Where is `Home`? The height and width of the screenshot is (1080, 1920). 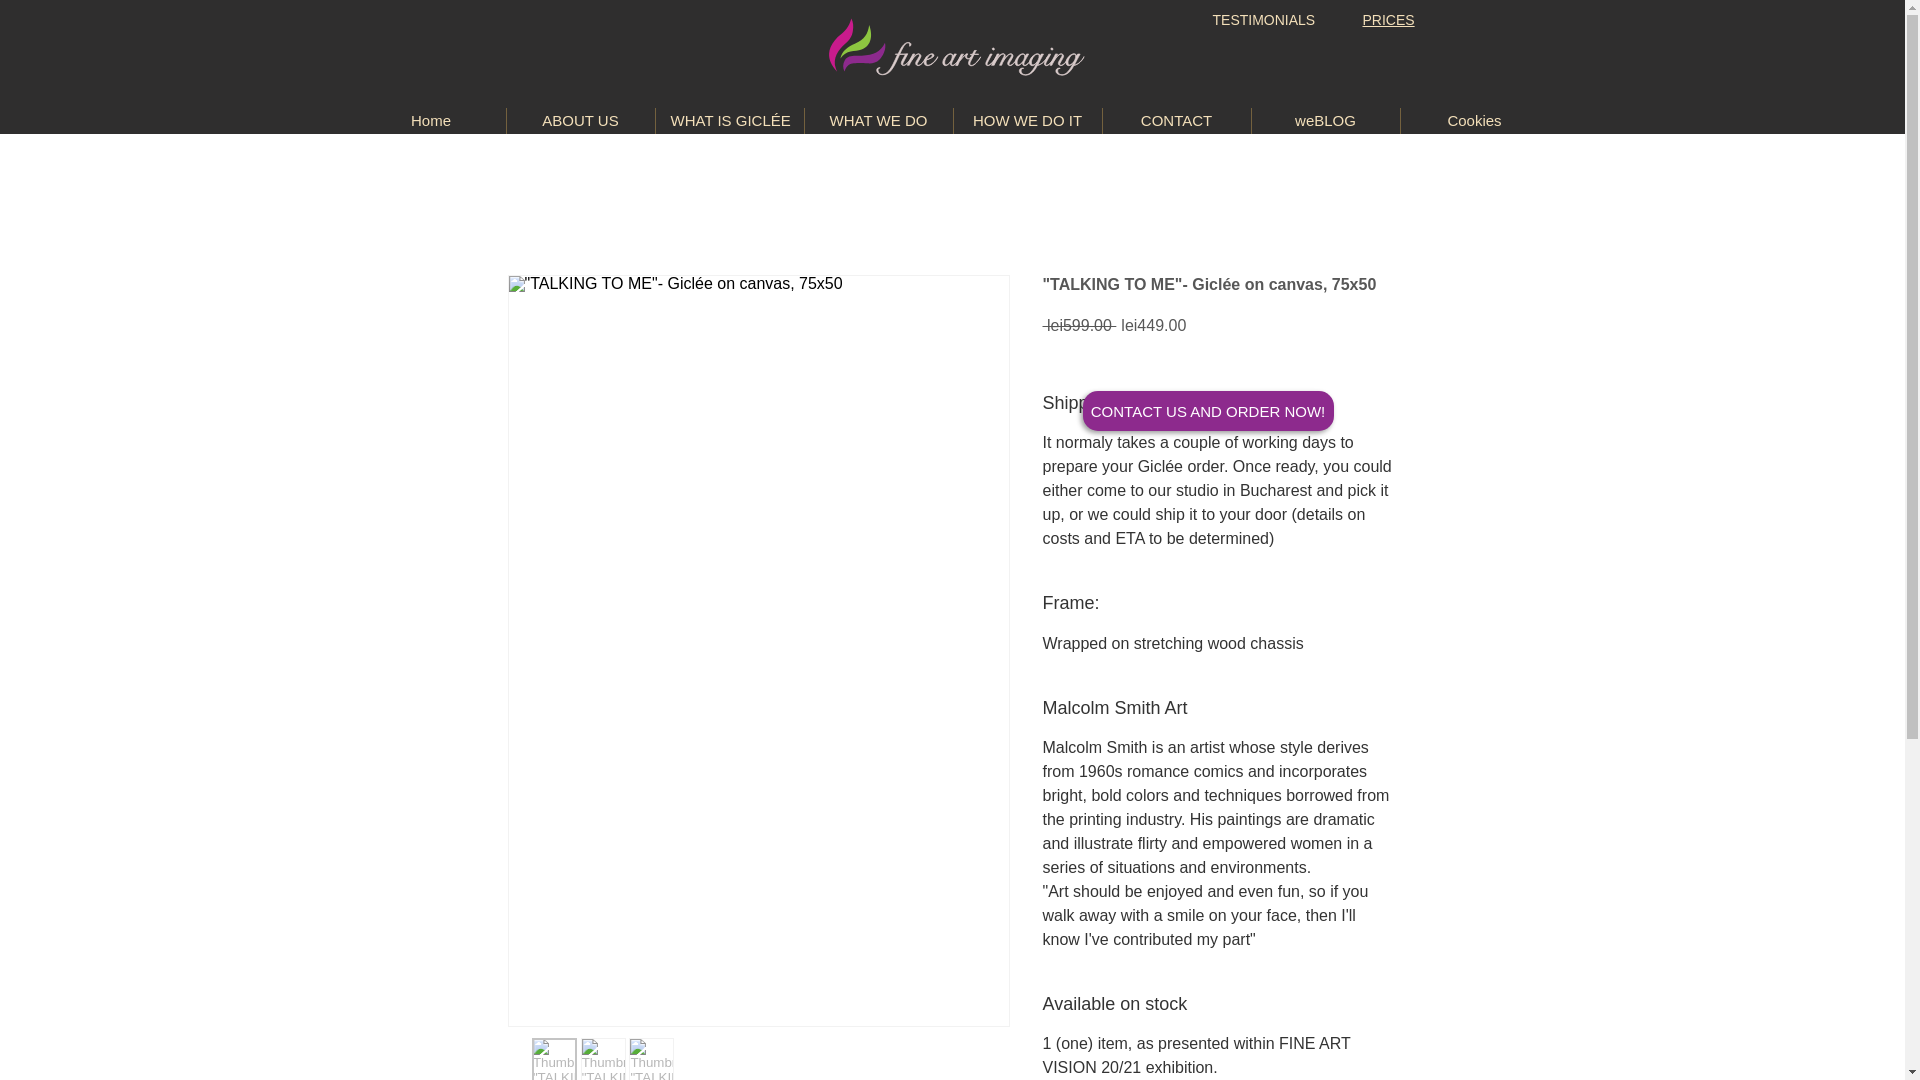 Home is located at coordinates (430, 120).